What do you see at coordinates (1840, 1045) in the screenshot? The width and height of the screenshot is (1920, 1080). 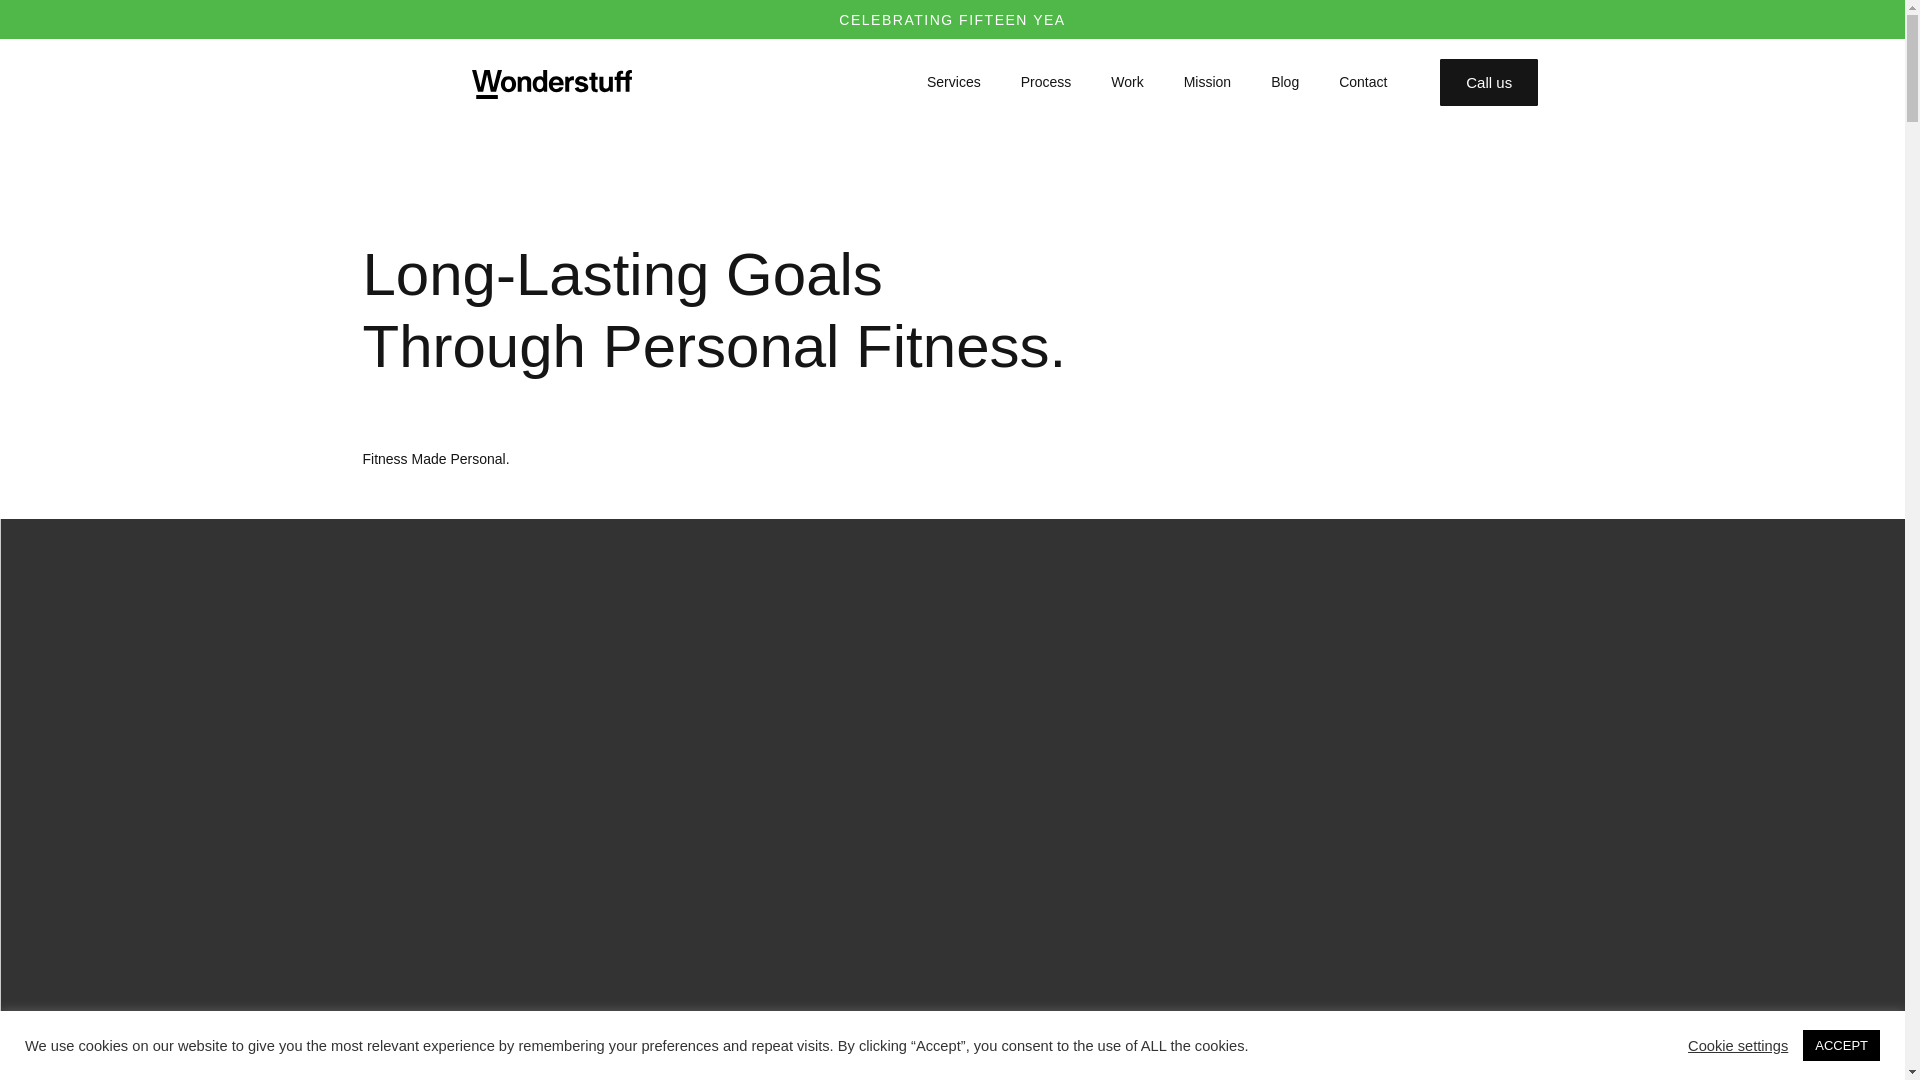 I see `ACCEPT` at bounding box center [1840, 1045].